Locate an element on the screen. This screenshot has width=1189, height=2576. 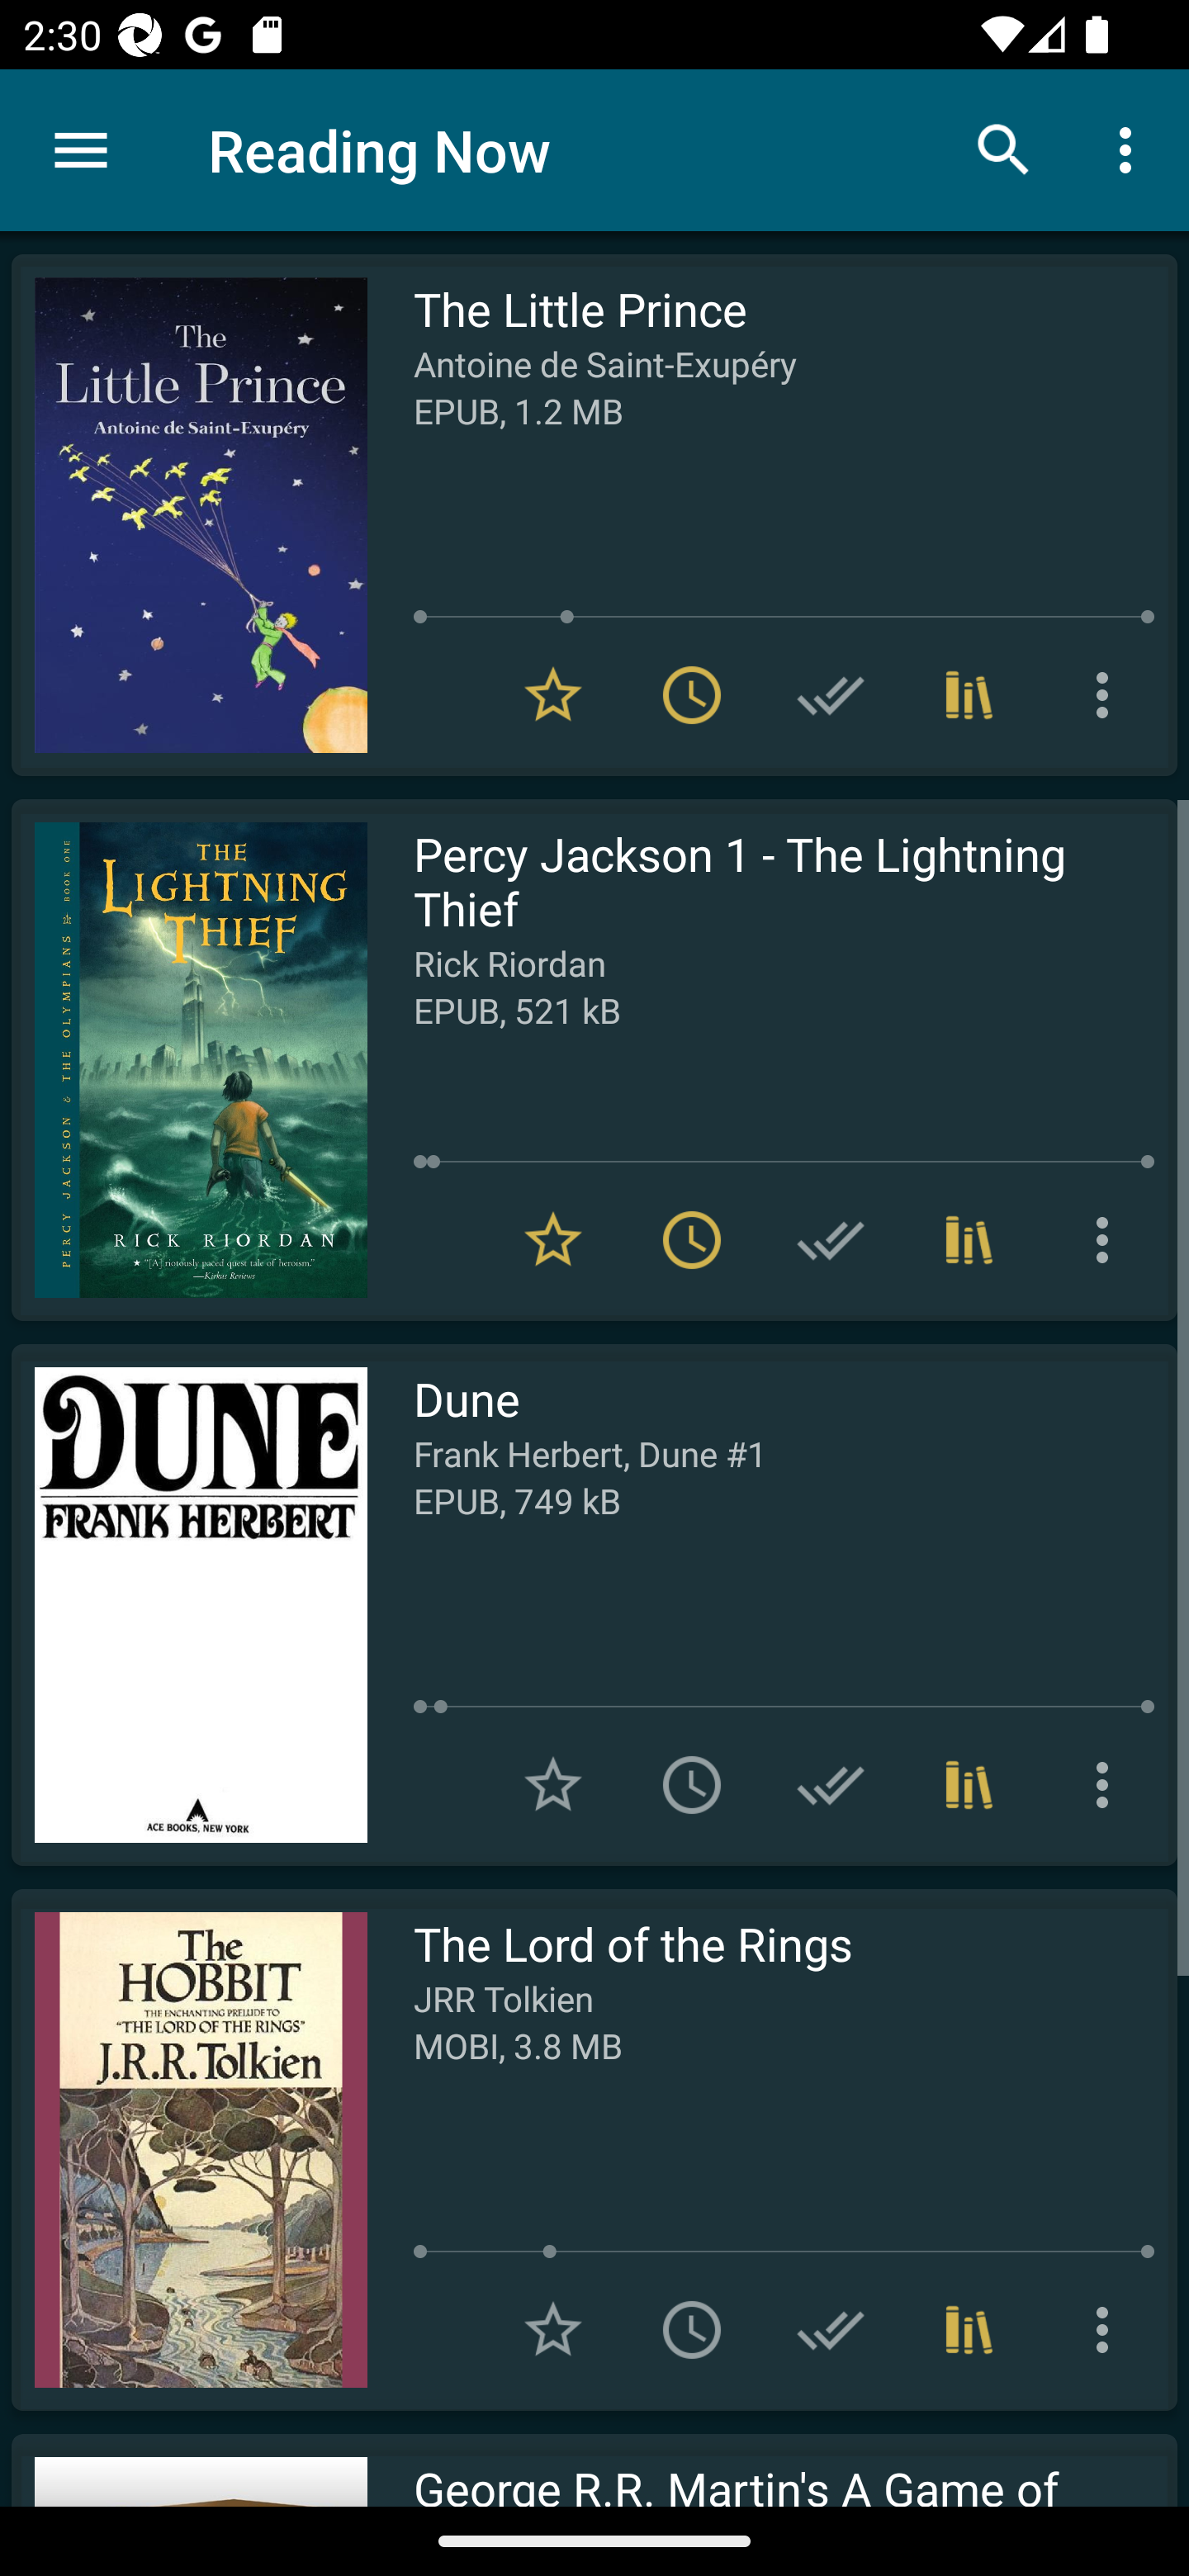
Add to To read is located at coordinates (692, 1785).